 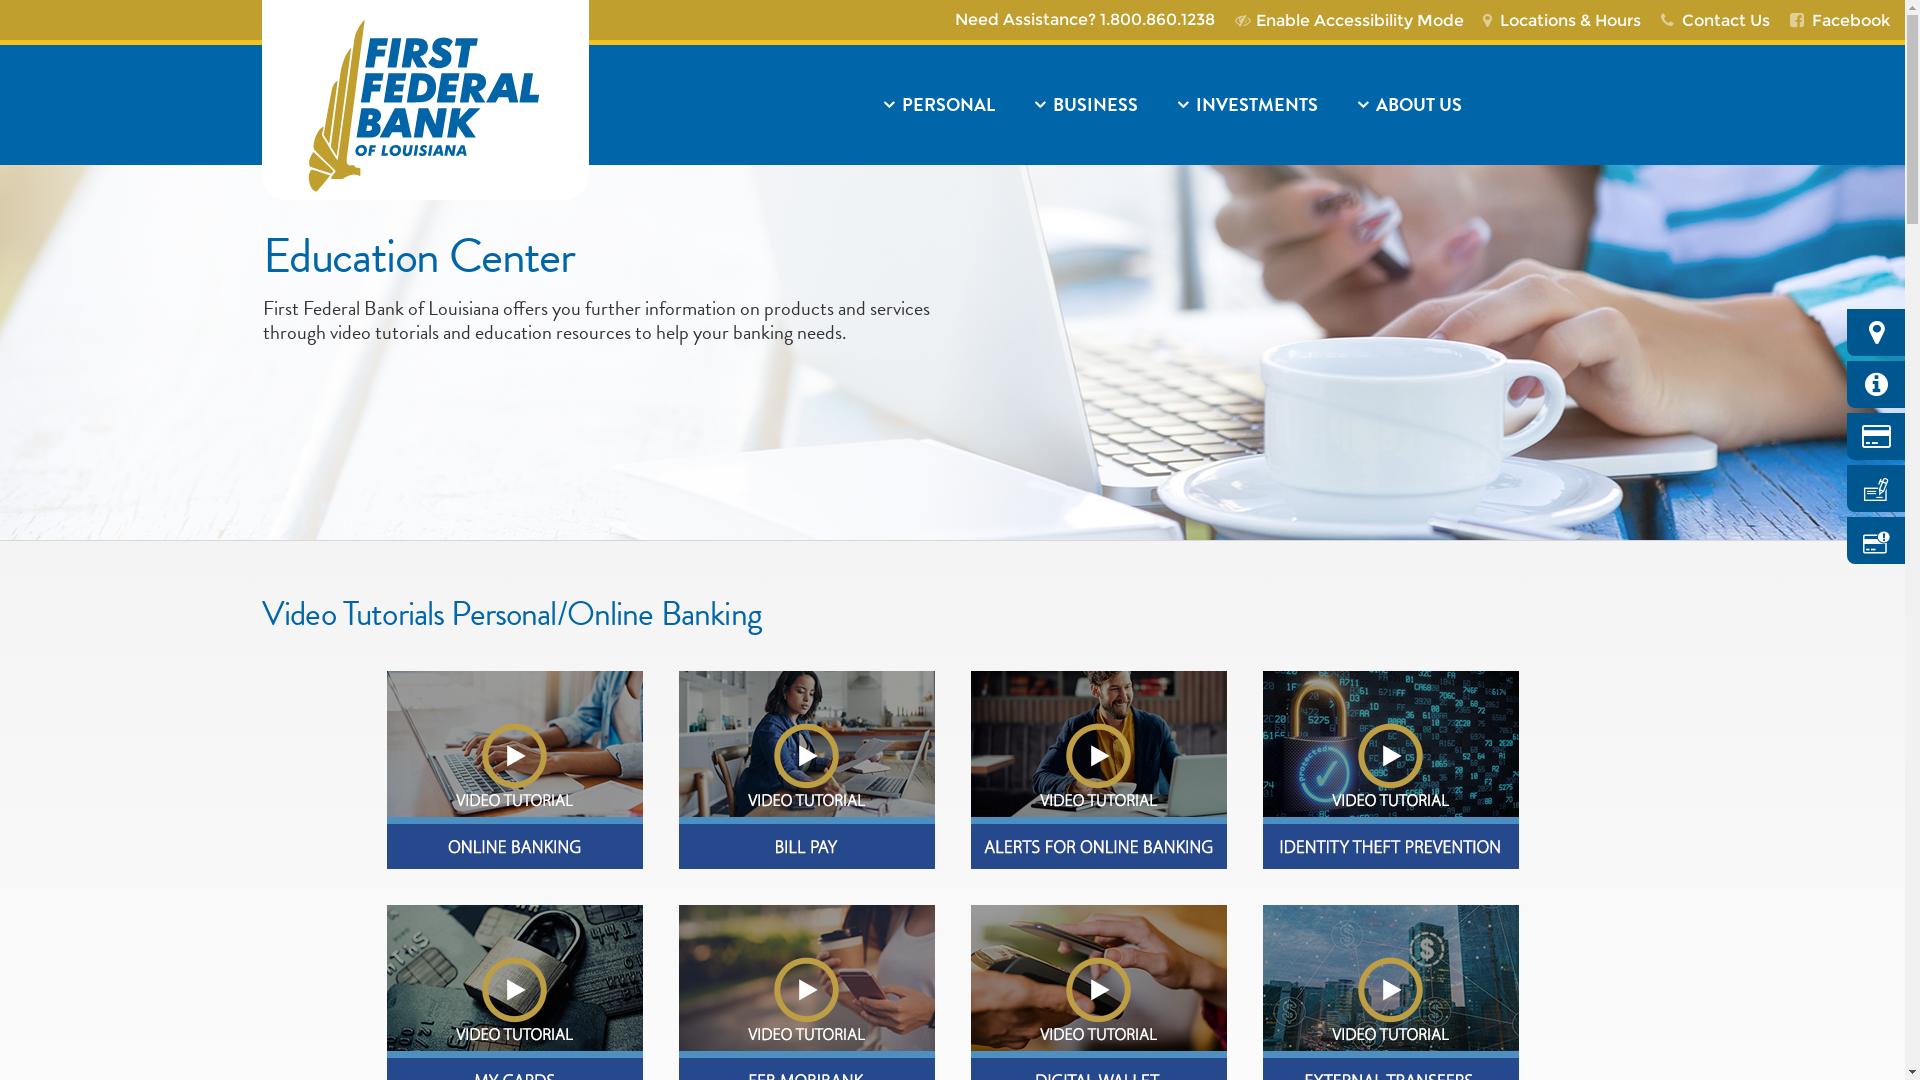 I want to click on PERSONAL, so click(x=938, y=105).